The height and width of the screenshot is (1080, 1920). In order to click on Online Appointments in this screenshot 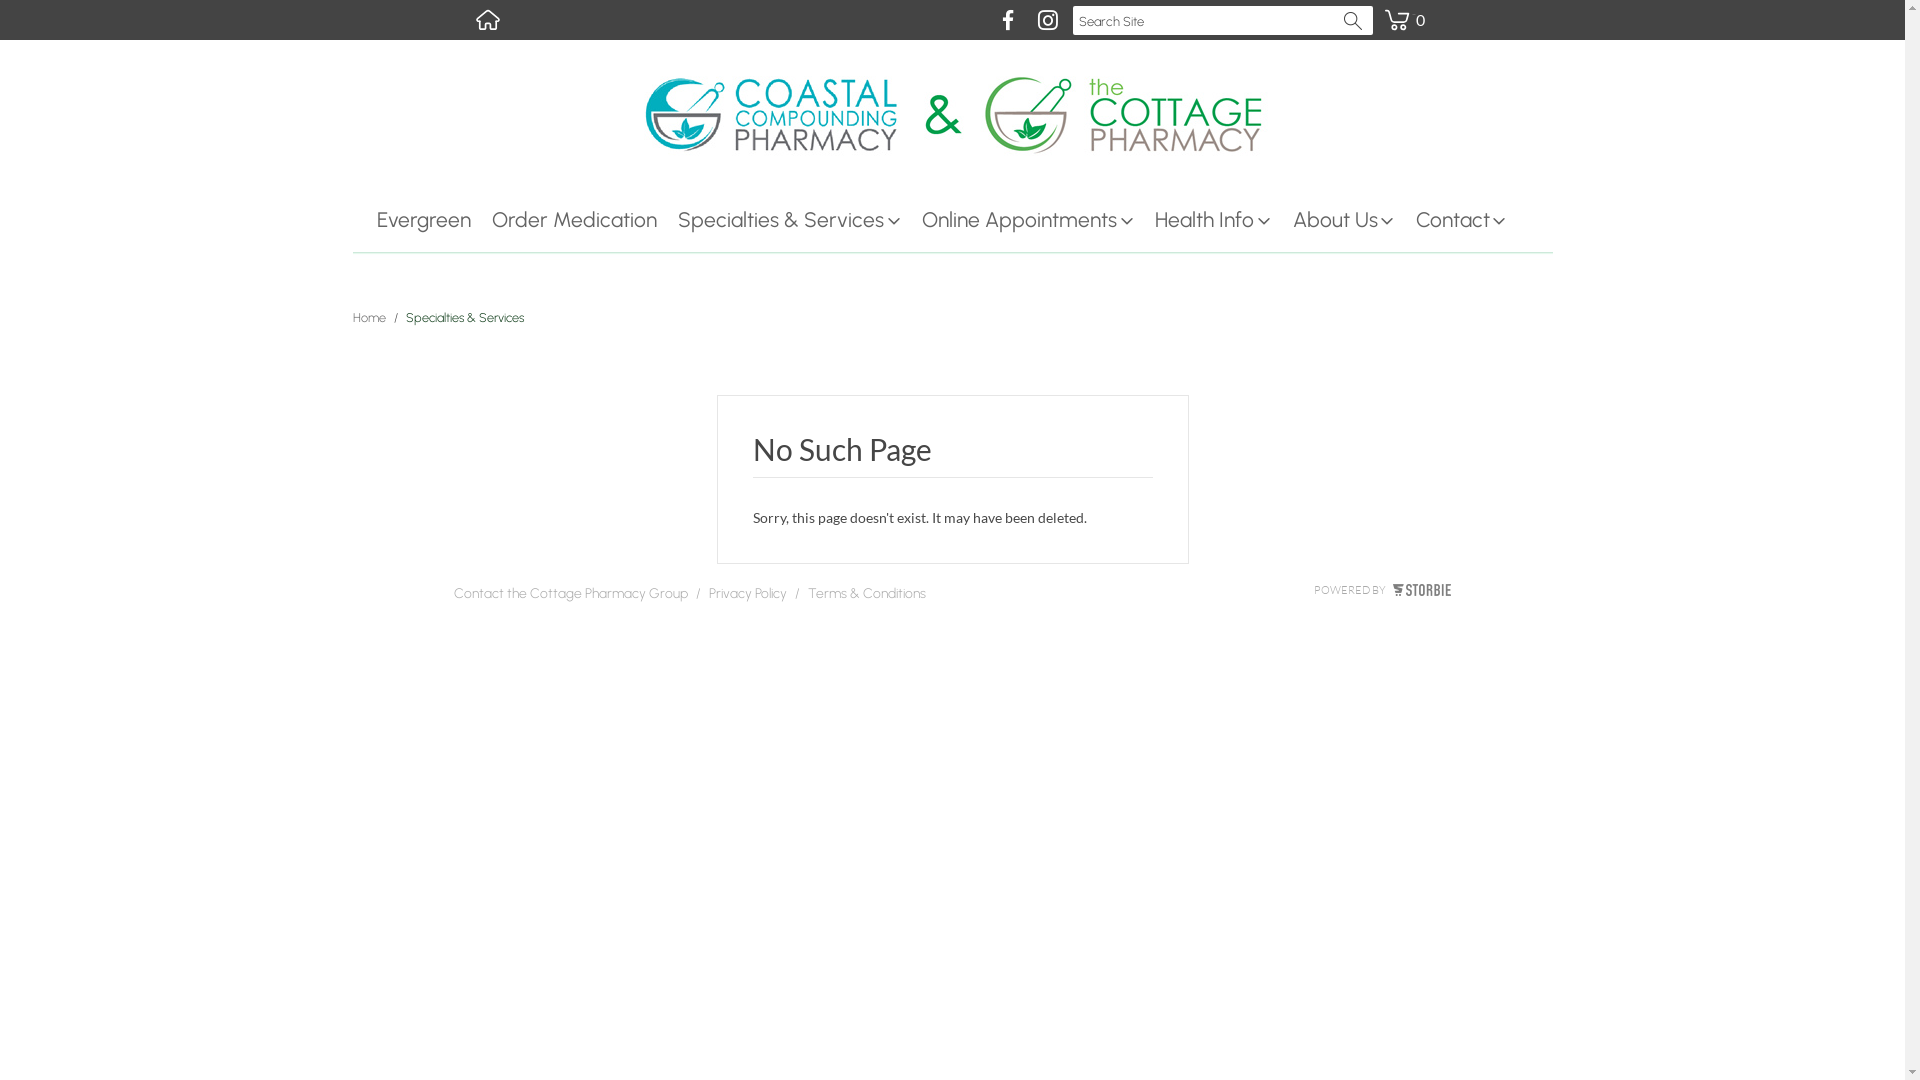, I will do `click(1038, 220)`.